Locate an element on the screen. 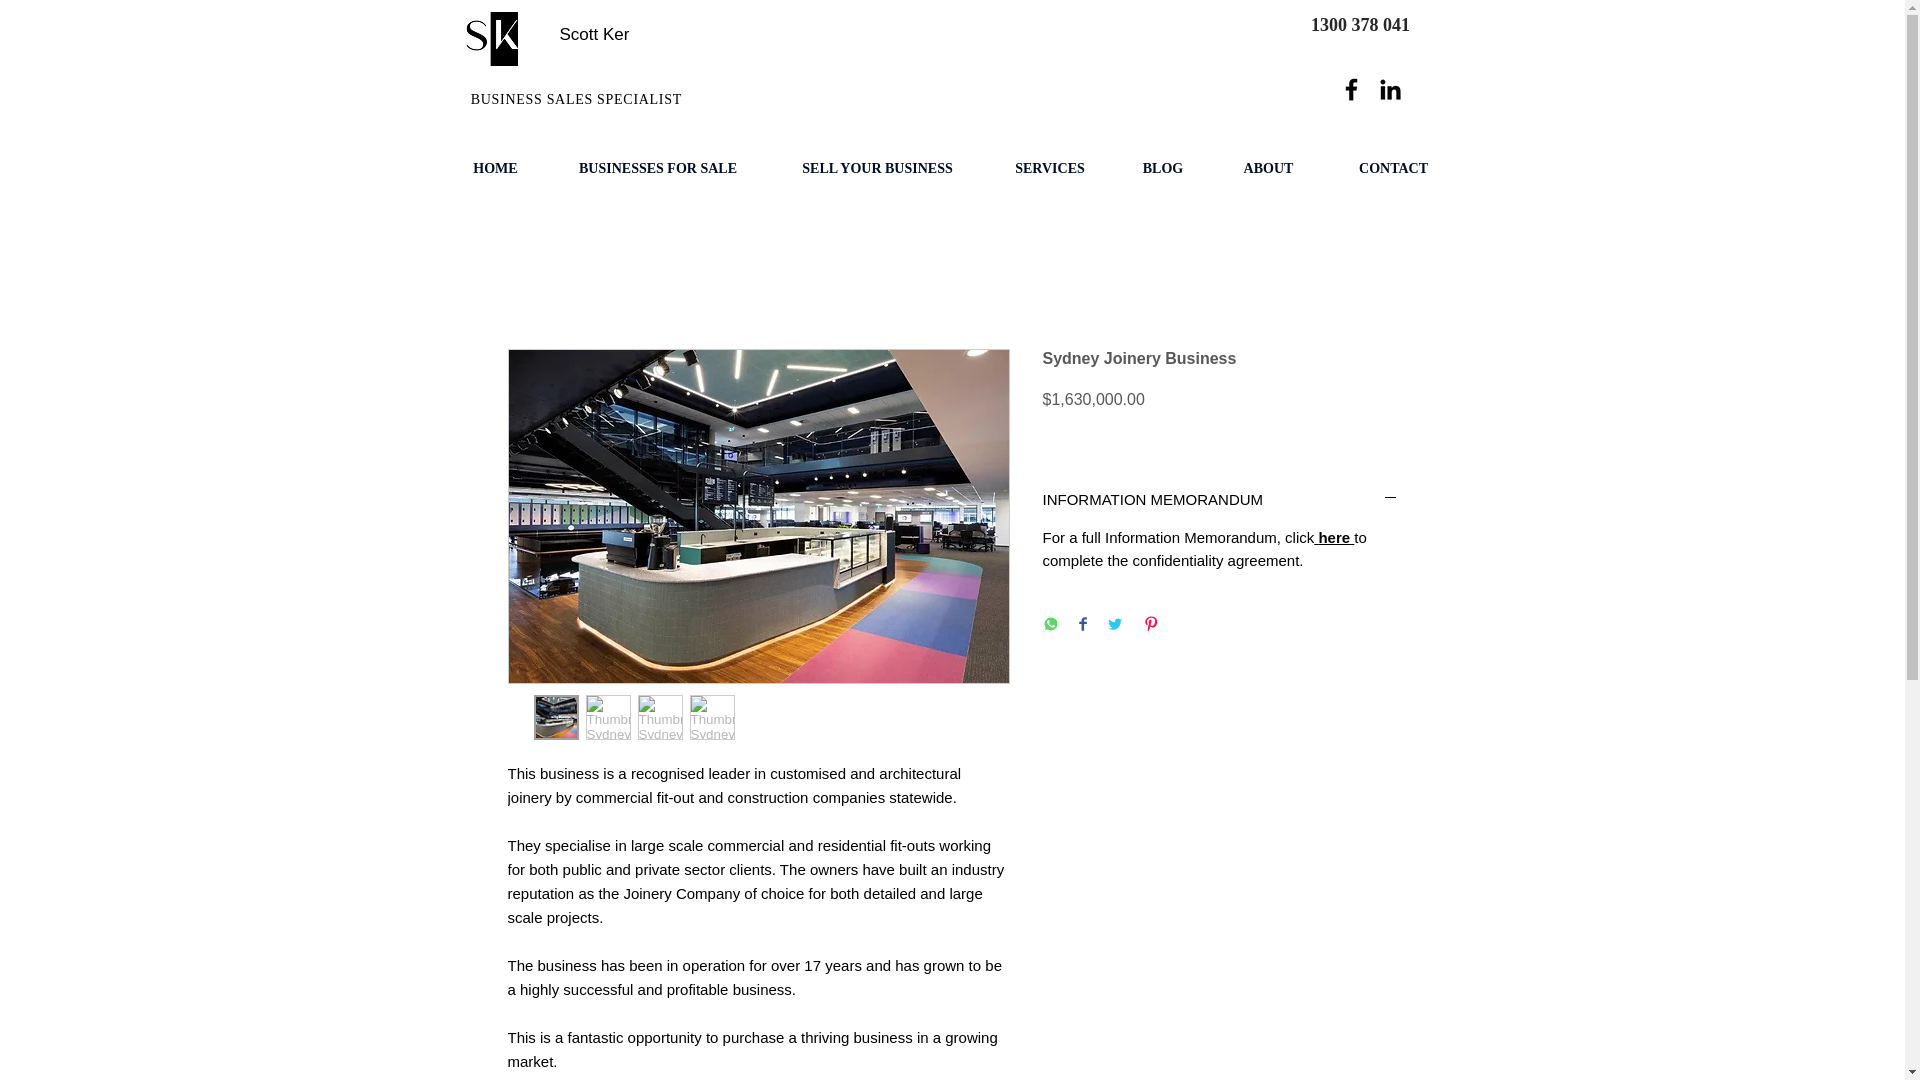  Scott Ker is located at coordinates (594, 34).